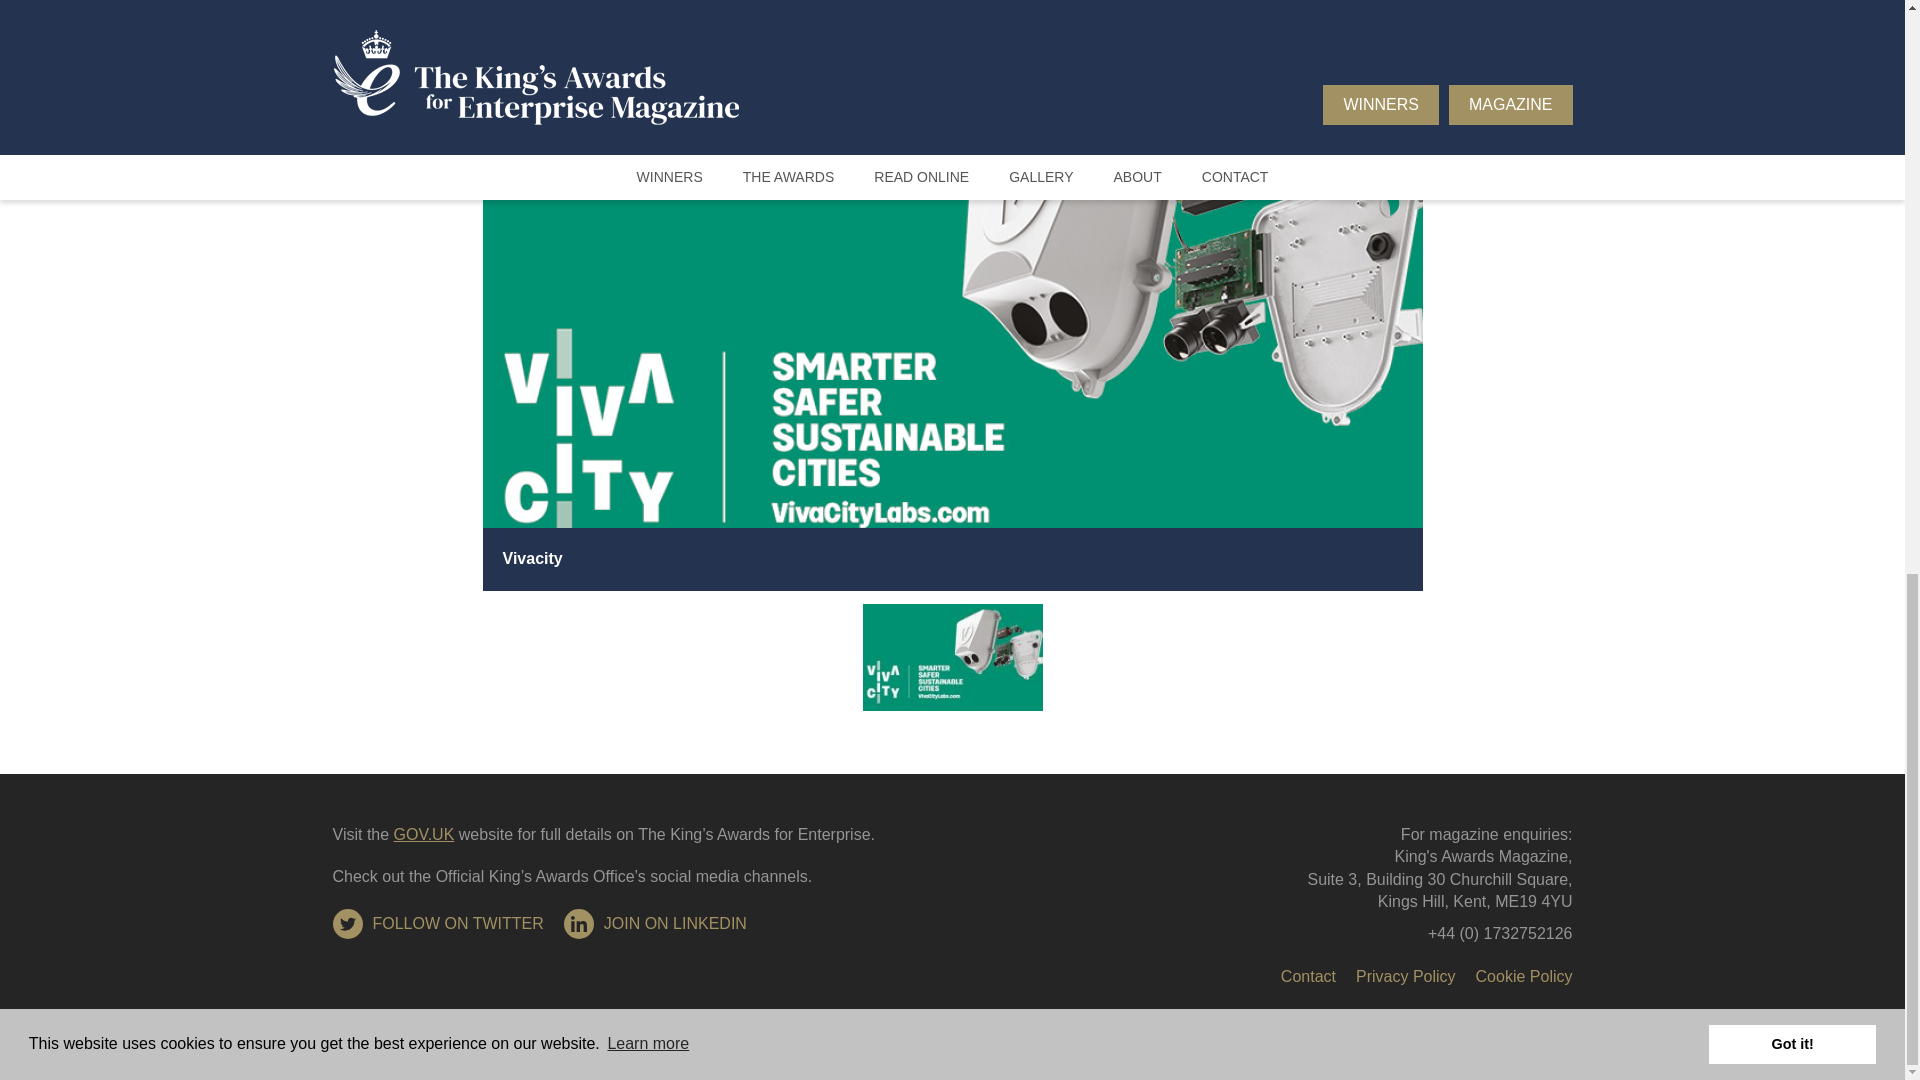 This screenshot has height=1080, width=1920. Describe the element at coordinates (655, 924) in the screenshot. I see `JOIN ON LINKEDIN` at that location.